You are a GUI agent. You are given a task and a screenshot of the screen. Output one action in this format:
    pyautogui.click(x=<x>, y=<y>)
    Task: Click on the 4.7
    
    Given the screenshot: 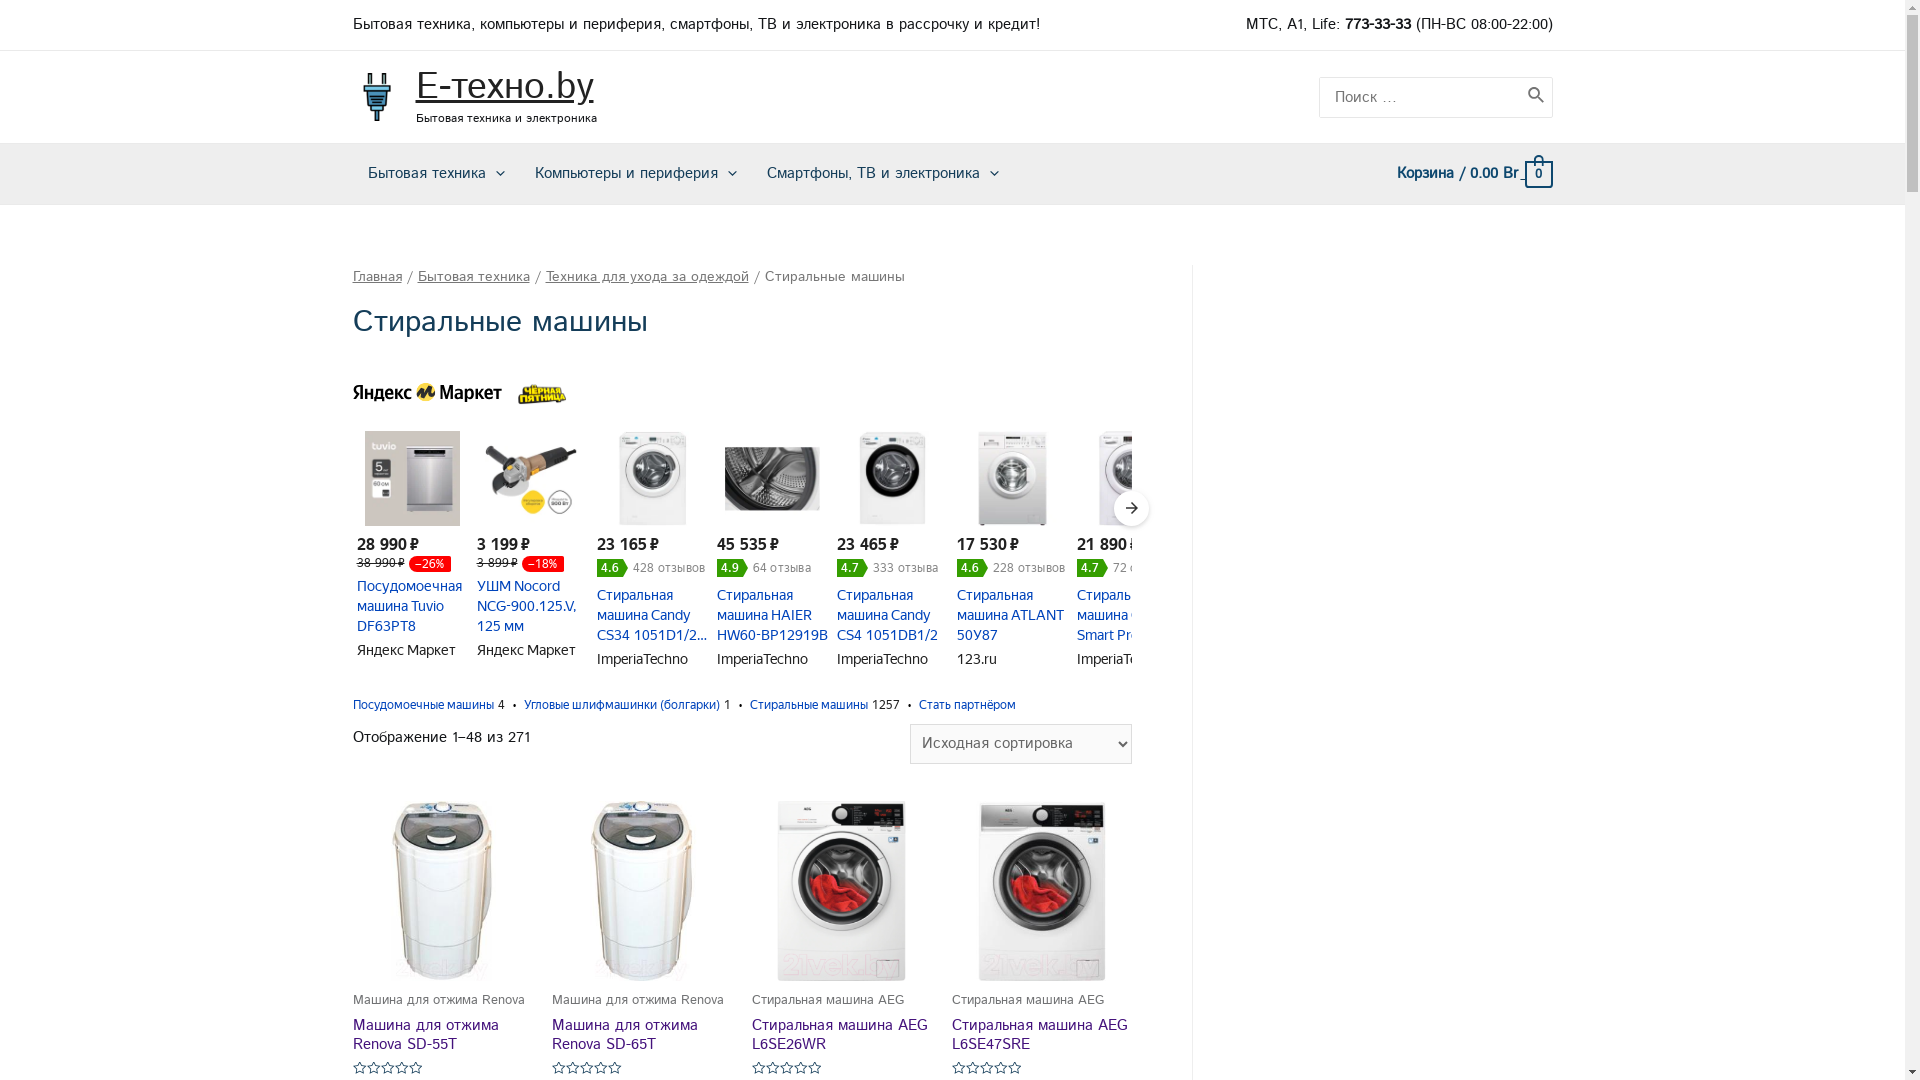 What is the action you would take?
    pyautogui.click(x=1092, y=568)
    